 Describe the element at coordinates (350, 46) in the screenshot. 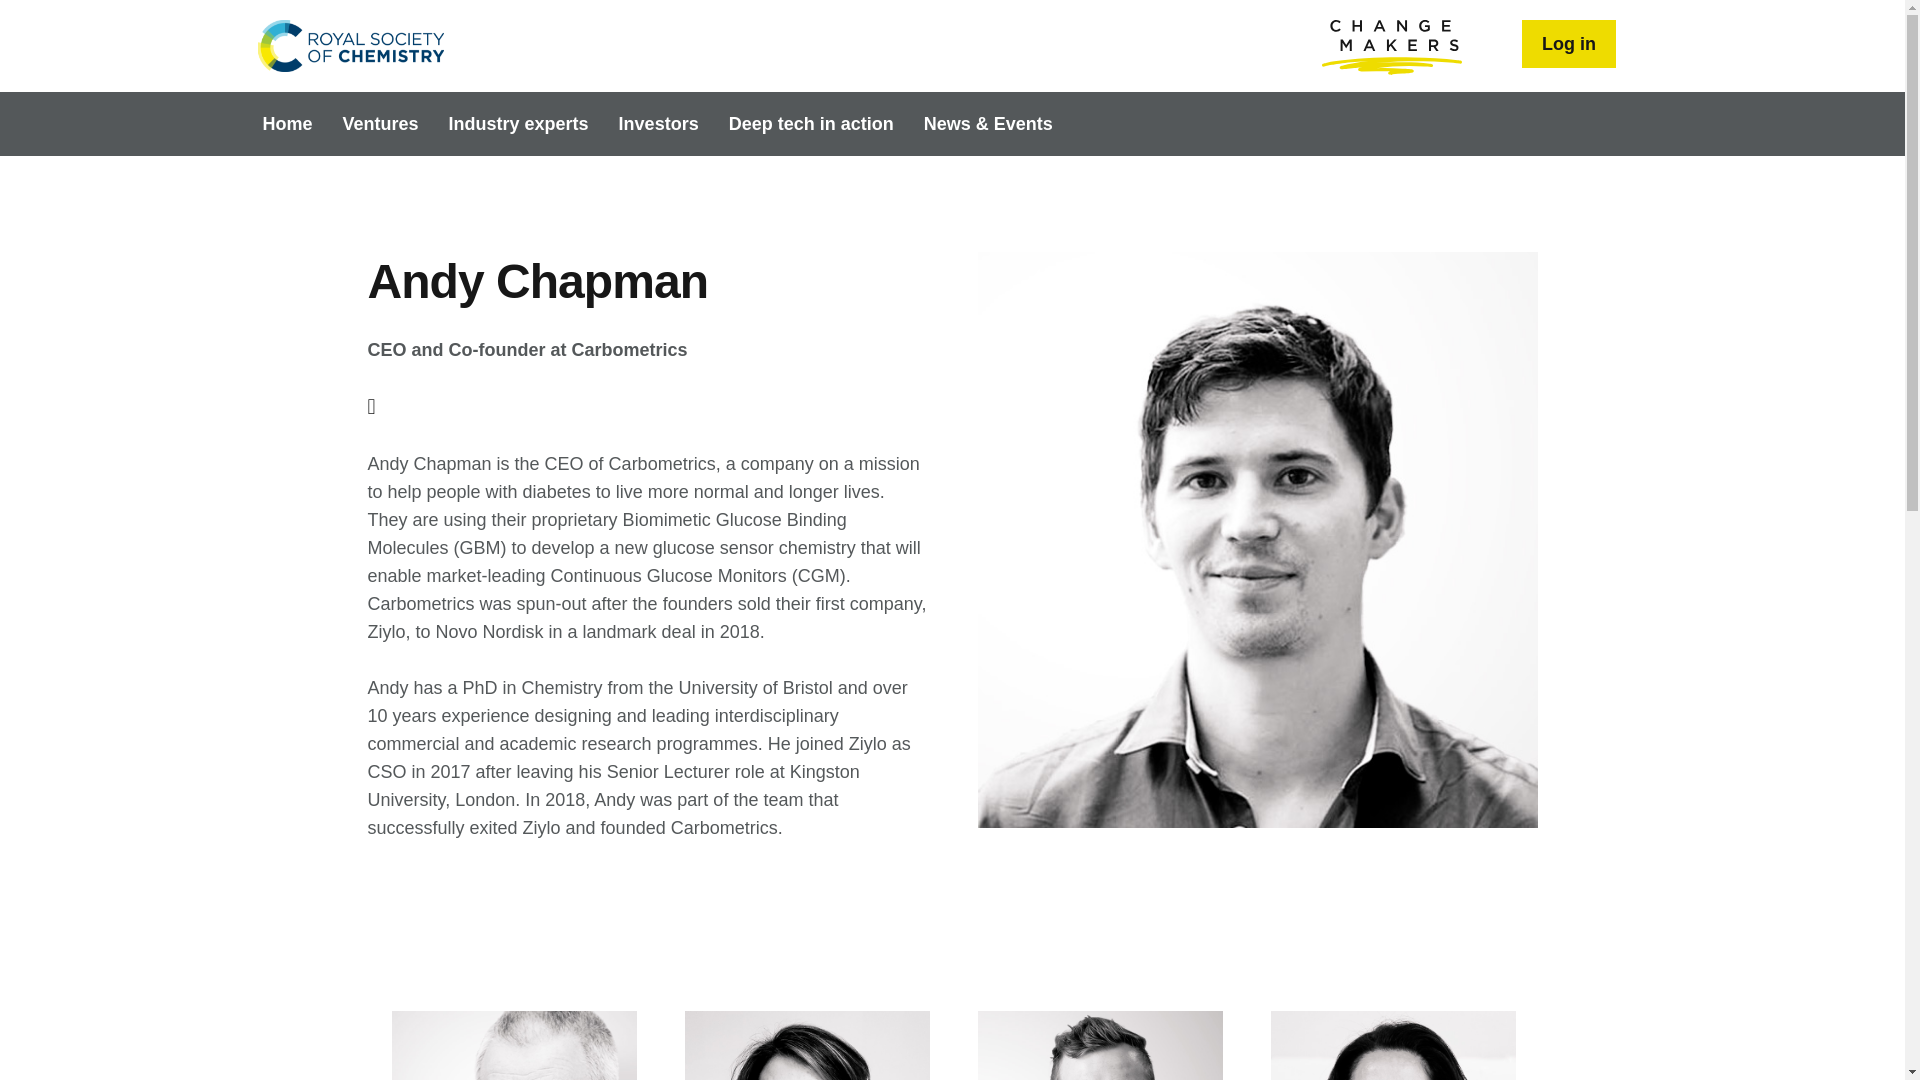

I see `Home` at that location.